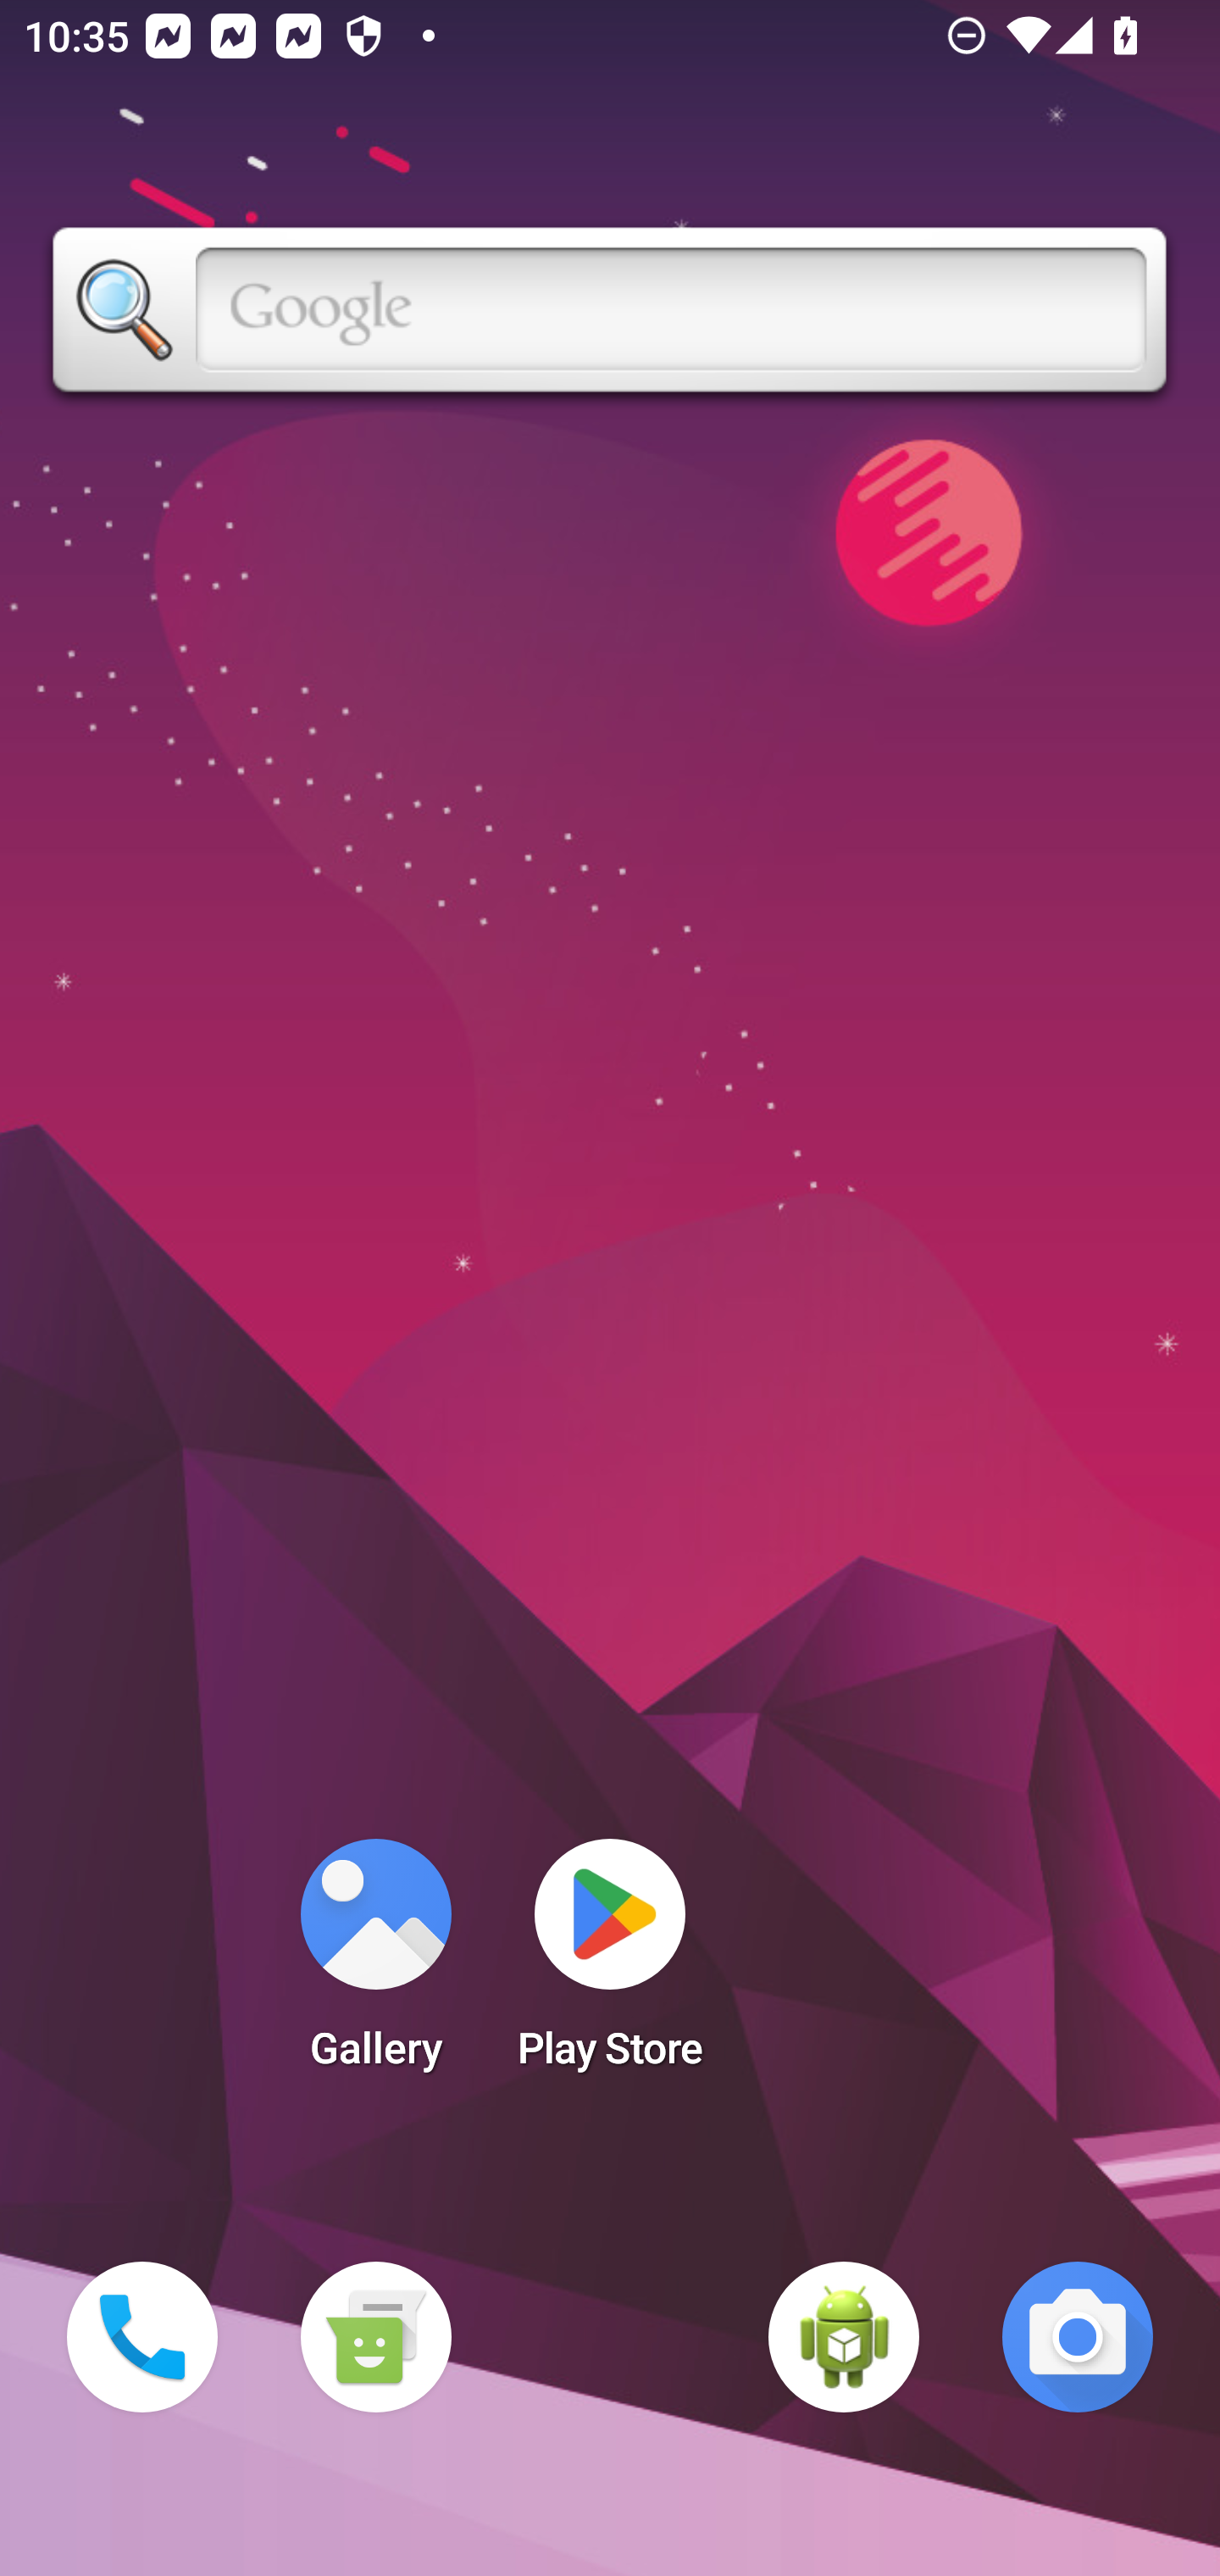 The width and height of the screenshot is (1220, 2576). I want to click on Camera, so click(1078, 2337).